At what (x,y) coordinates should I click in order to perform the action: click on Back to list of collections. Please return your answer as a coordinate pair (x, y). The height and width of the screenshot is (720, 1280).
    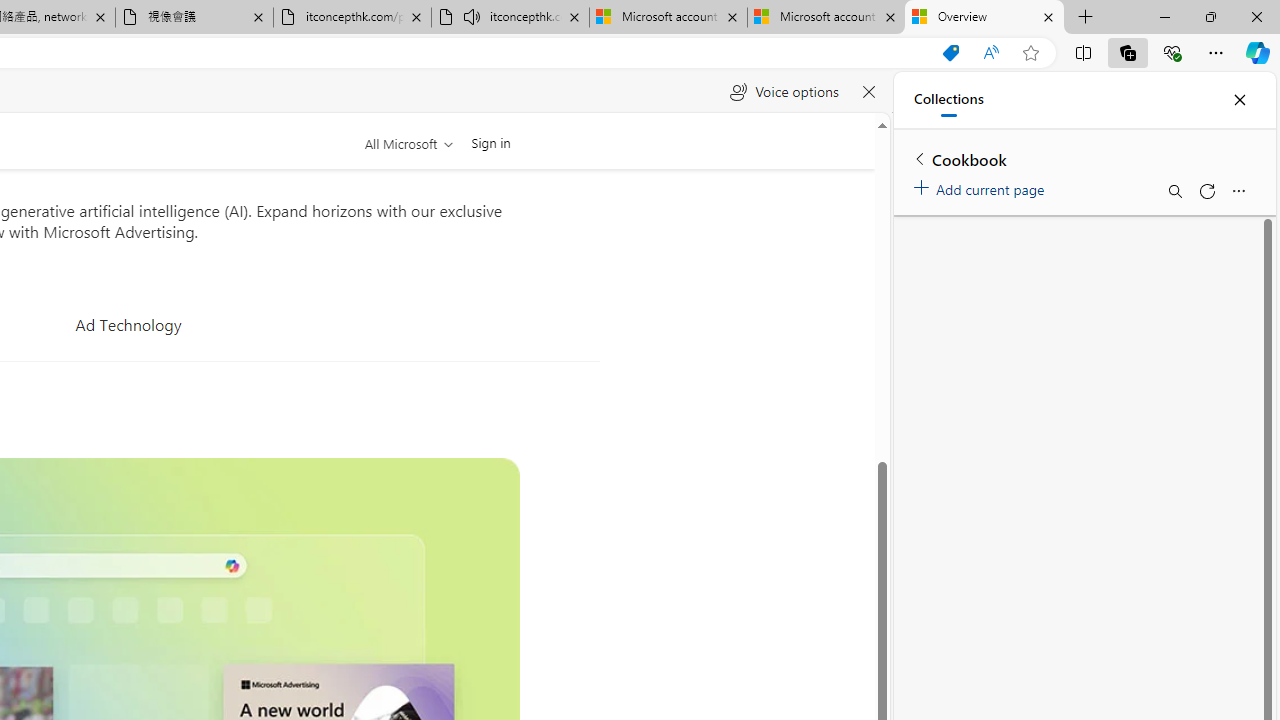
    Looking at the image, I should click on (920, 158).